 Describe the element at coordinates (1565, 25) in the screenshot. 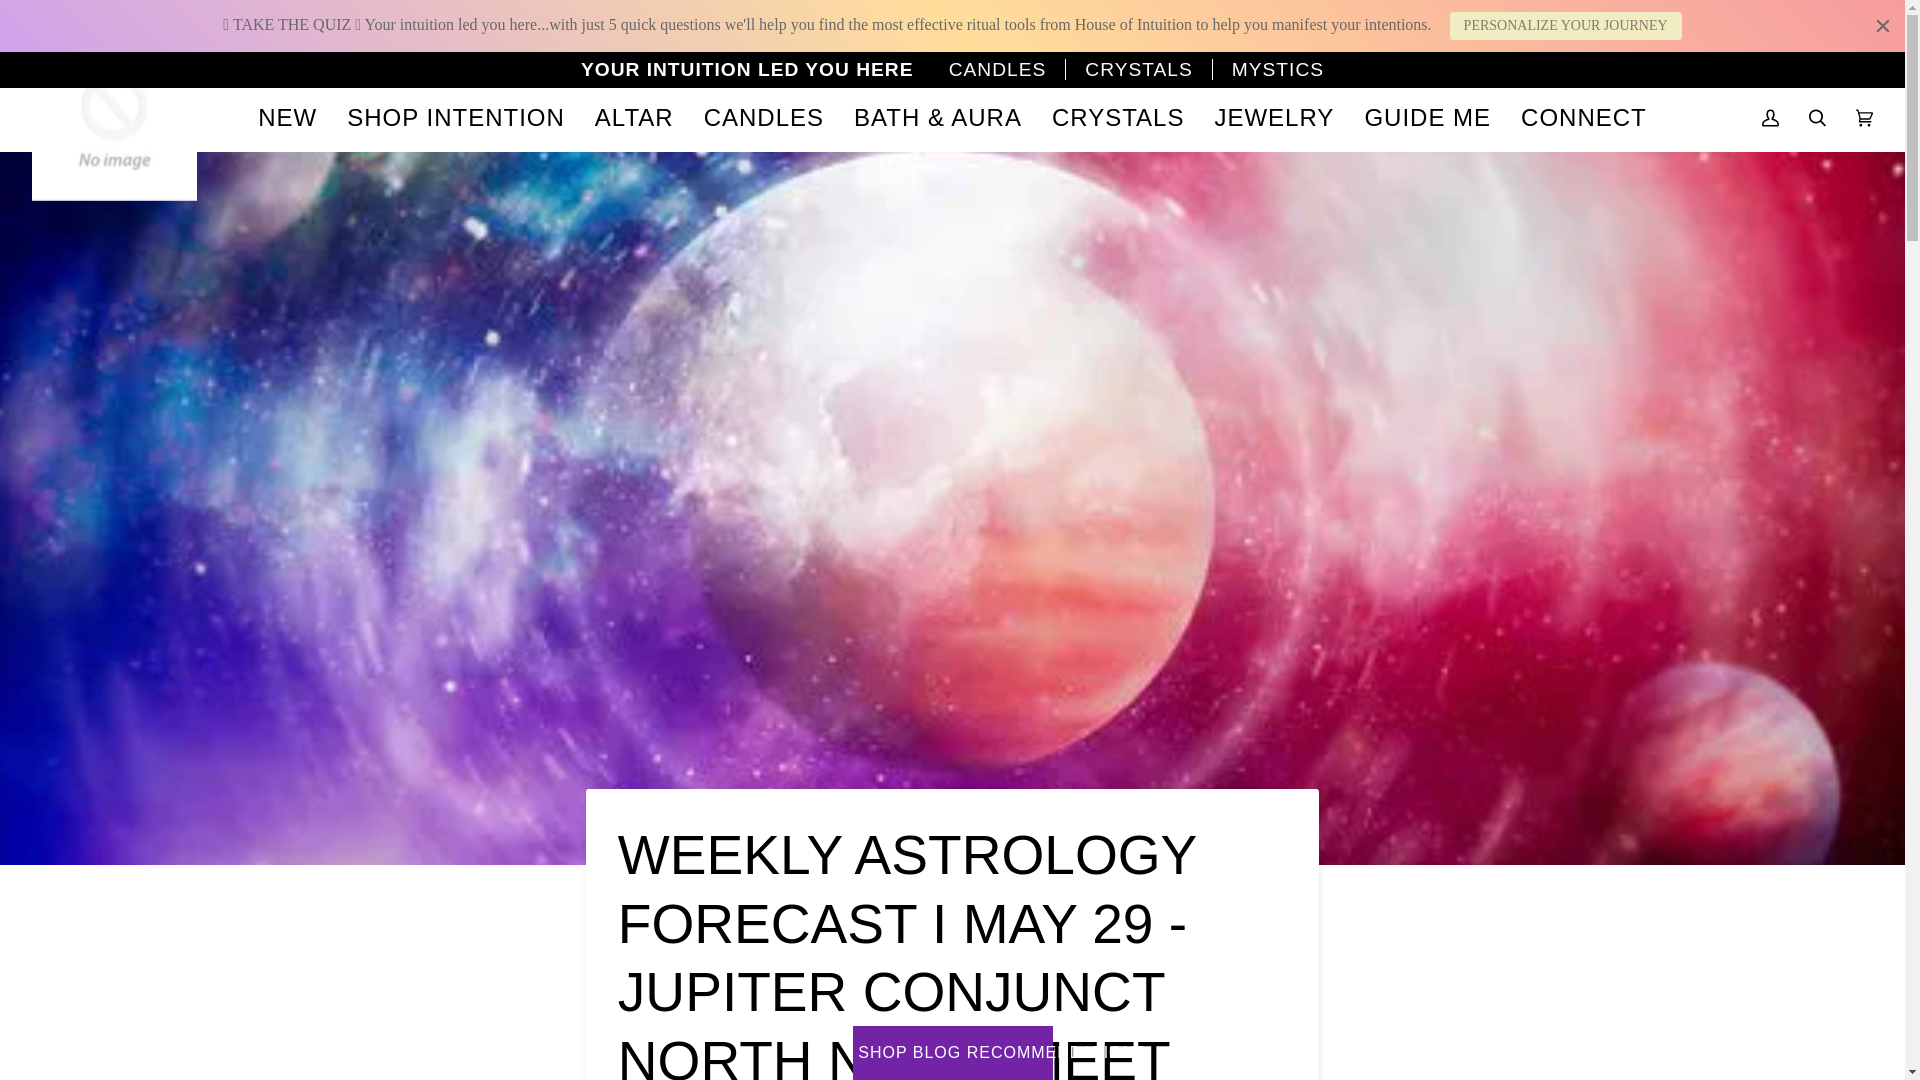

I see `PERSONALIZE YOUR JOURNEY` at that location.